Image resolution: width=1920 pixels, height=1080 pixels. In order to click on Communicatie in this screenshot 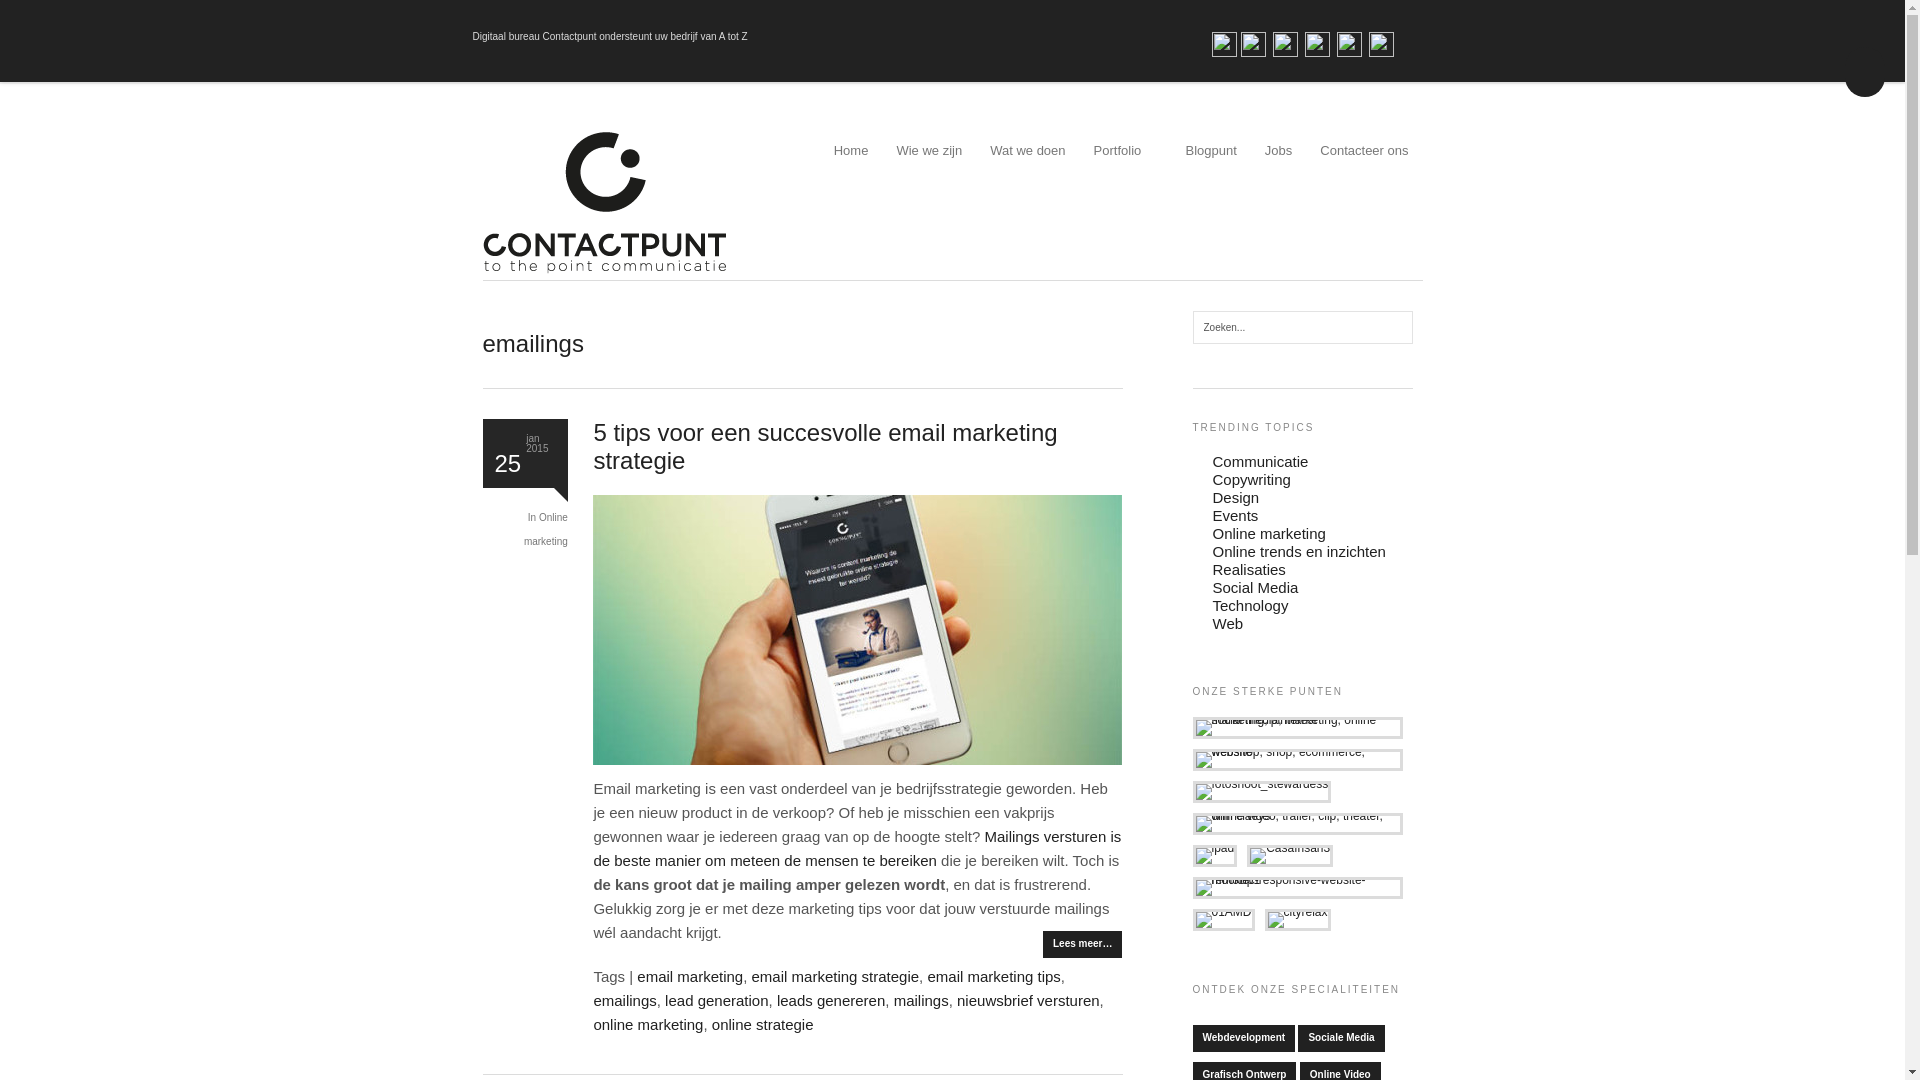, I will do `click(1260, 462)`.